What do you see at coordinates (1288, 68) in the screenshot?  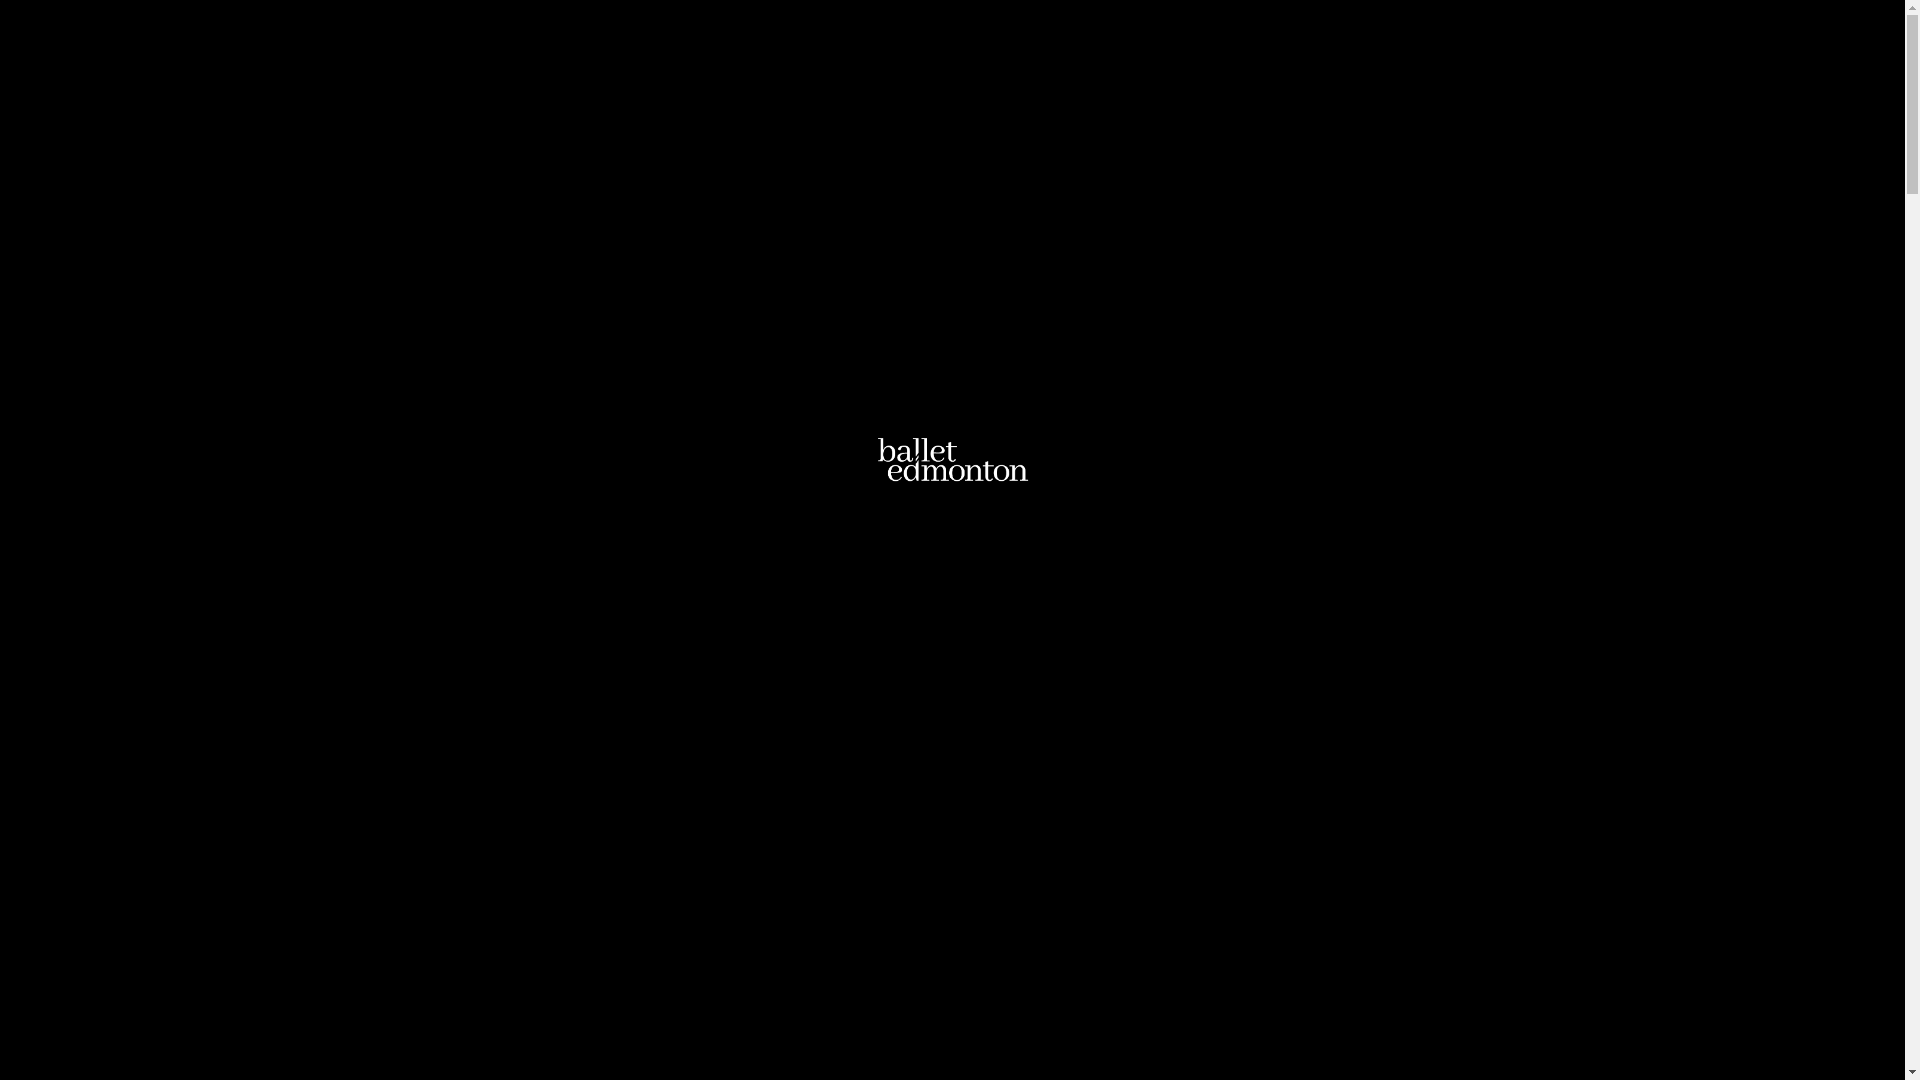 I see `art connects` at bounding box center [1288, 68].